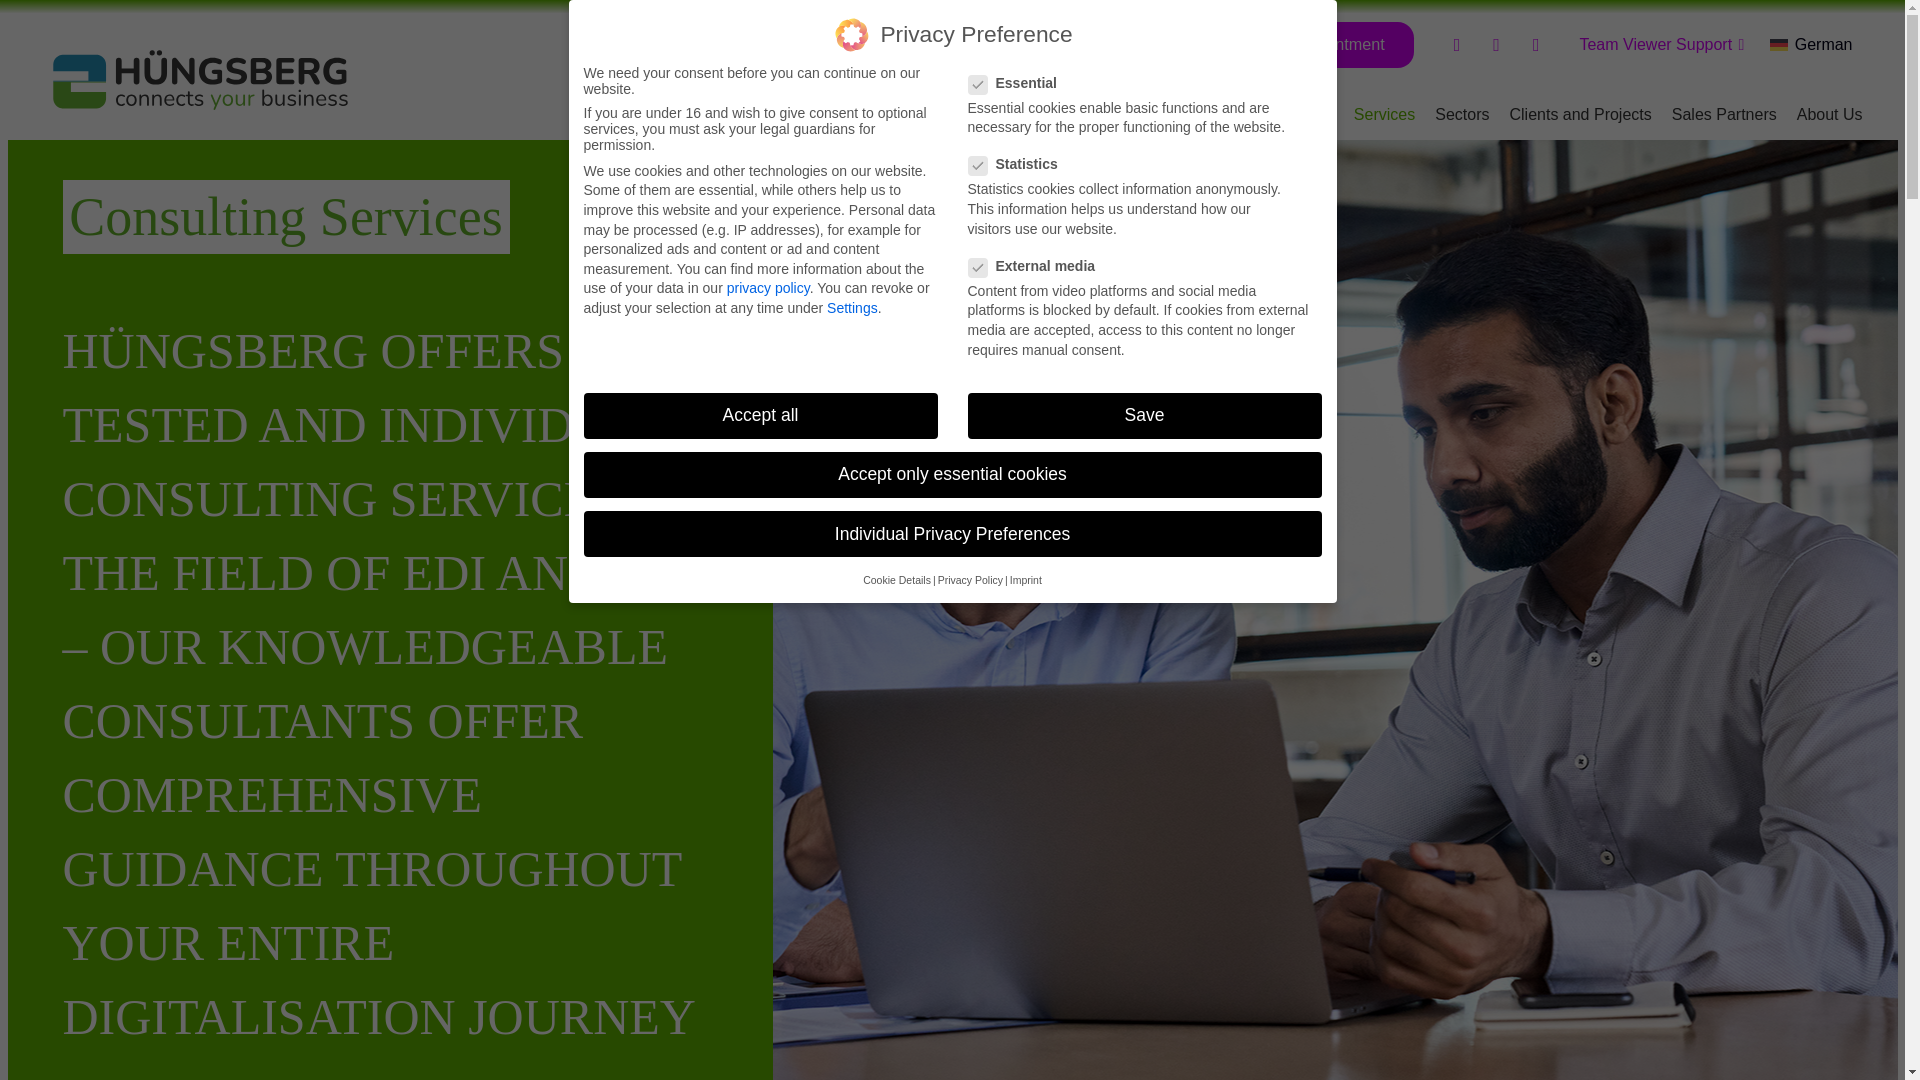  I want to click on Sectors, so click(1462, 114).